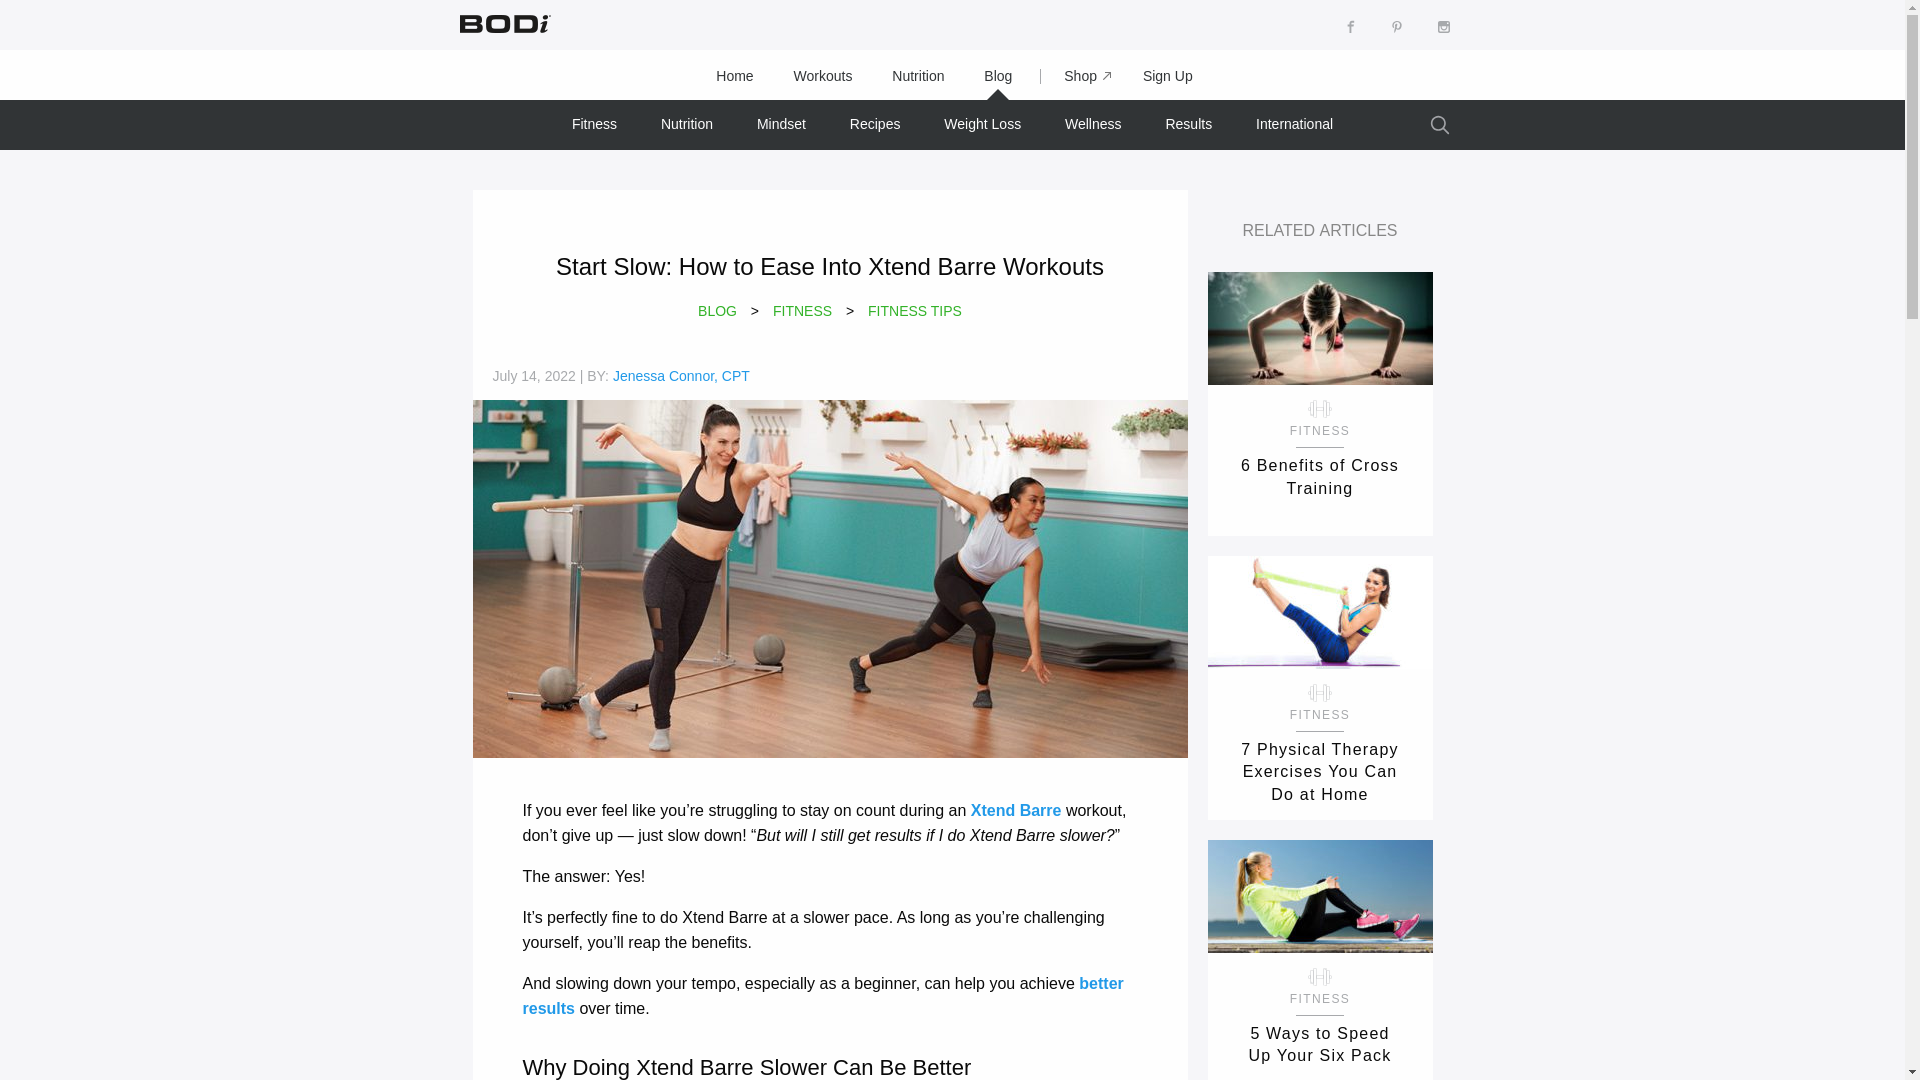 The image size is (1920, 1080). I want to click on Mindset, so click(781, 124).